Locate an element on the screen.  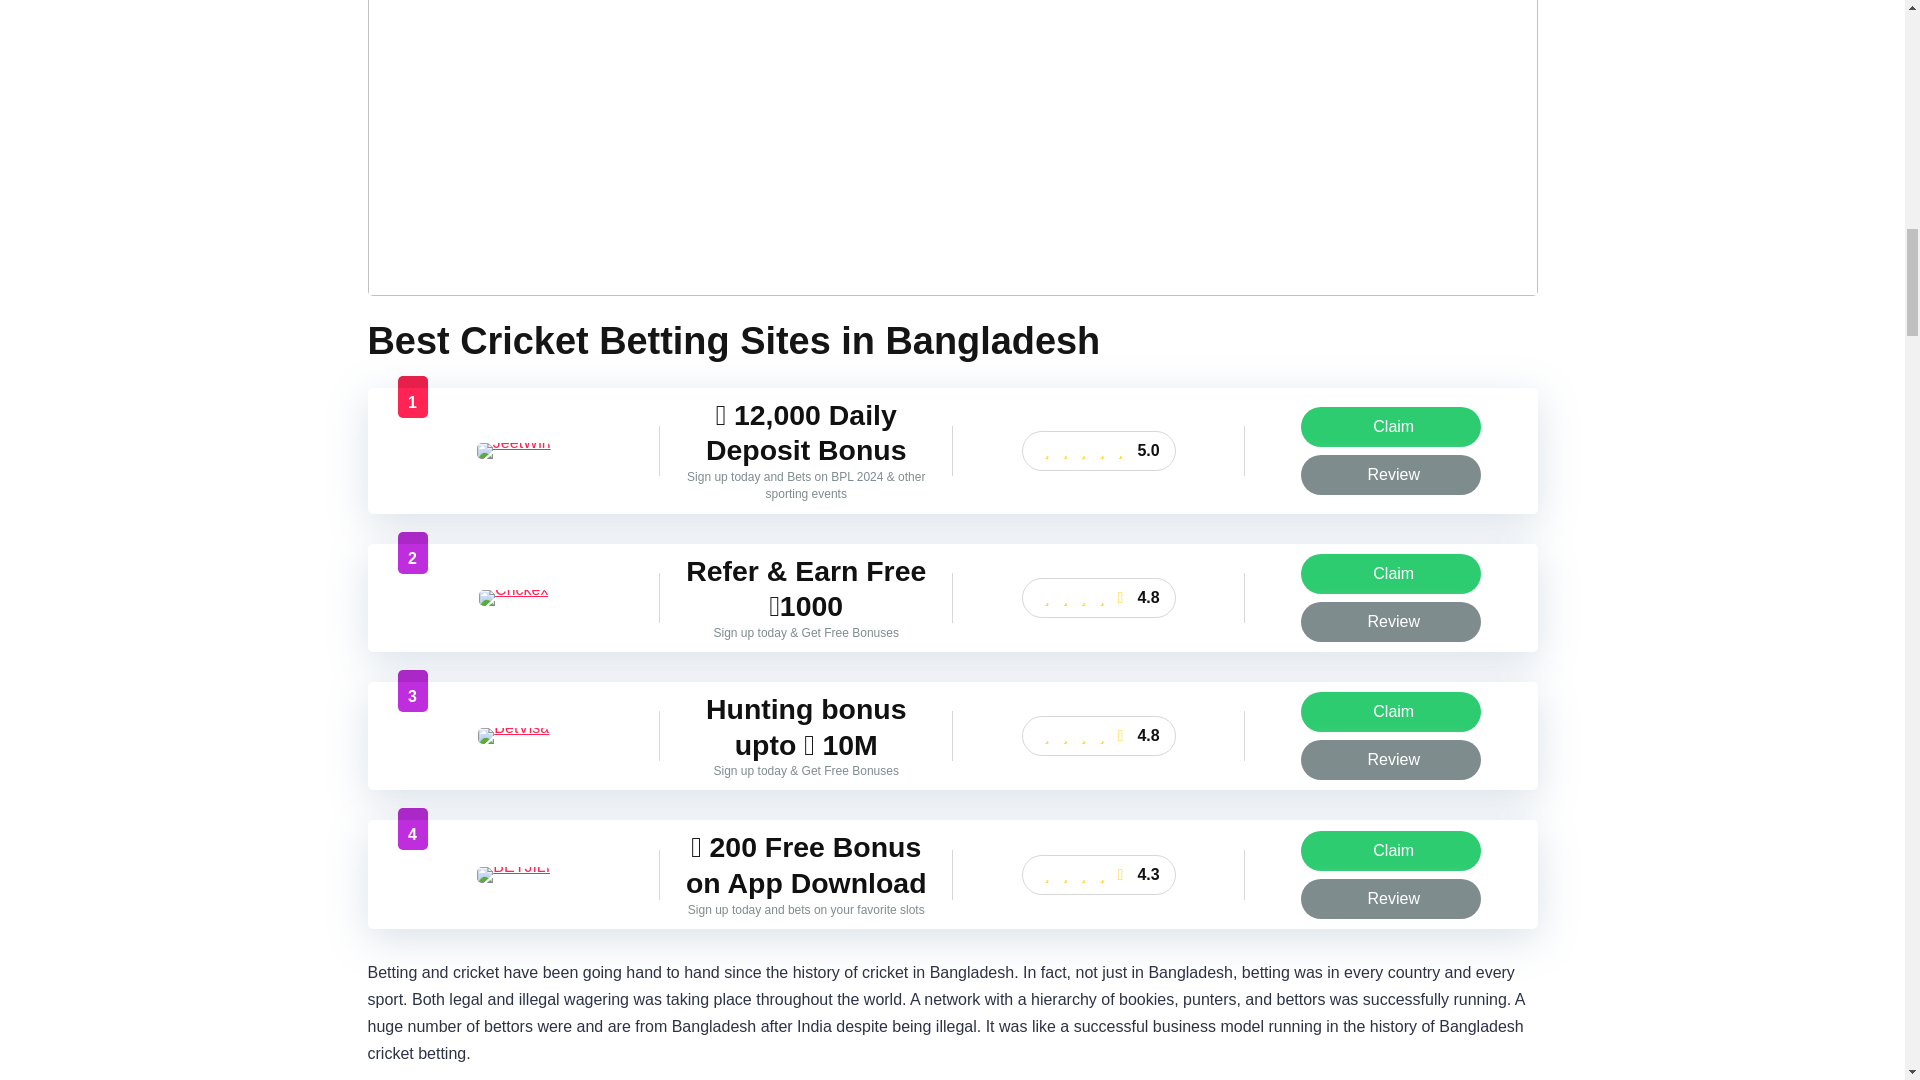
Crickex is located at coordinates (512, 590).